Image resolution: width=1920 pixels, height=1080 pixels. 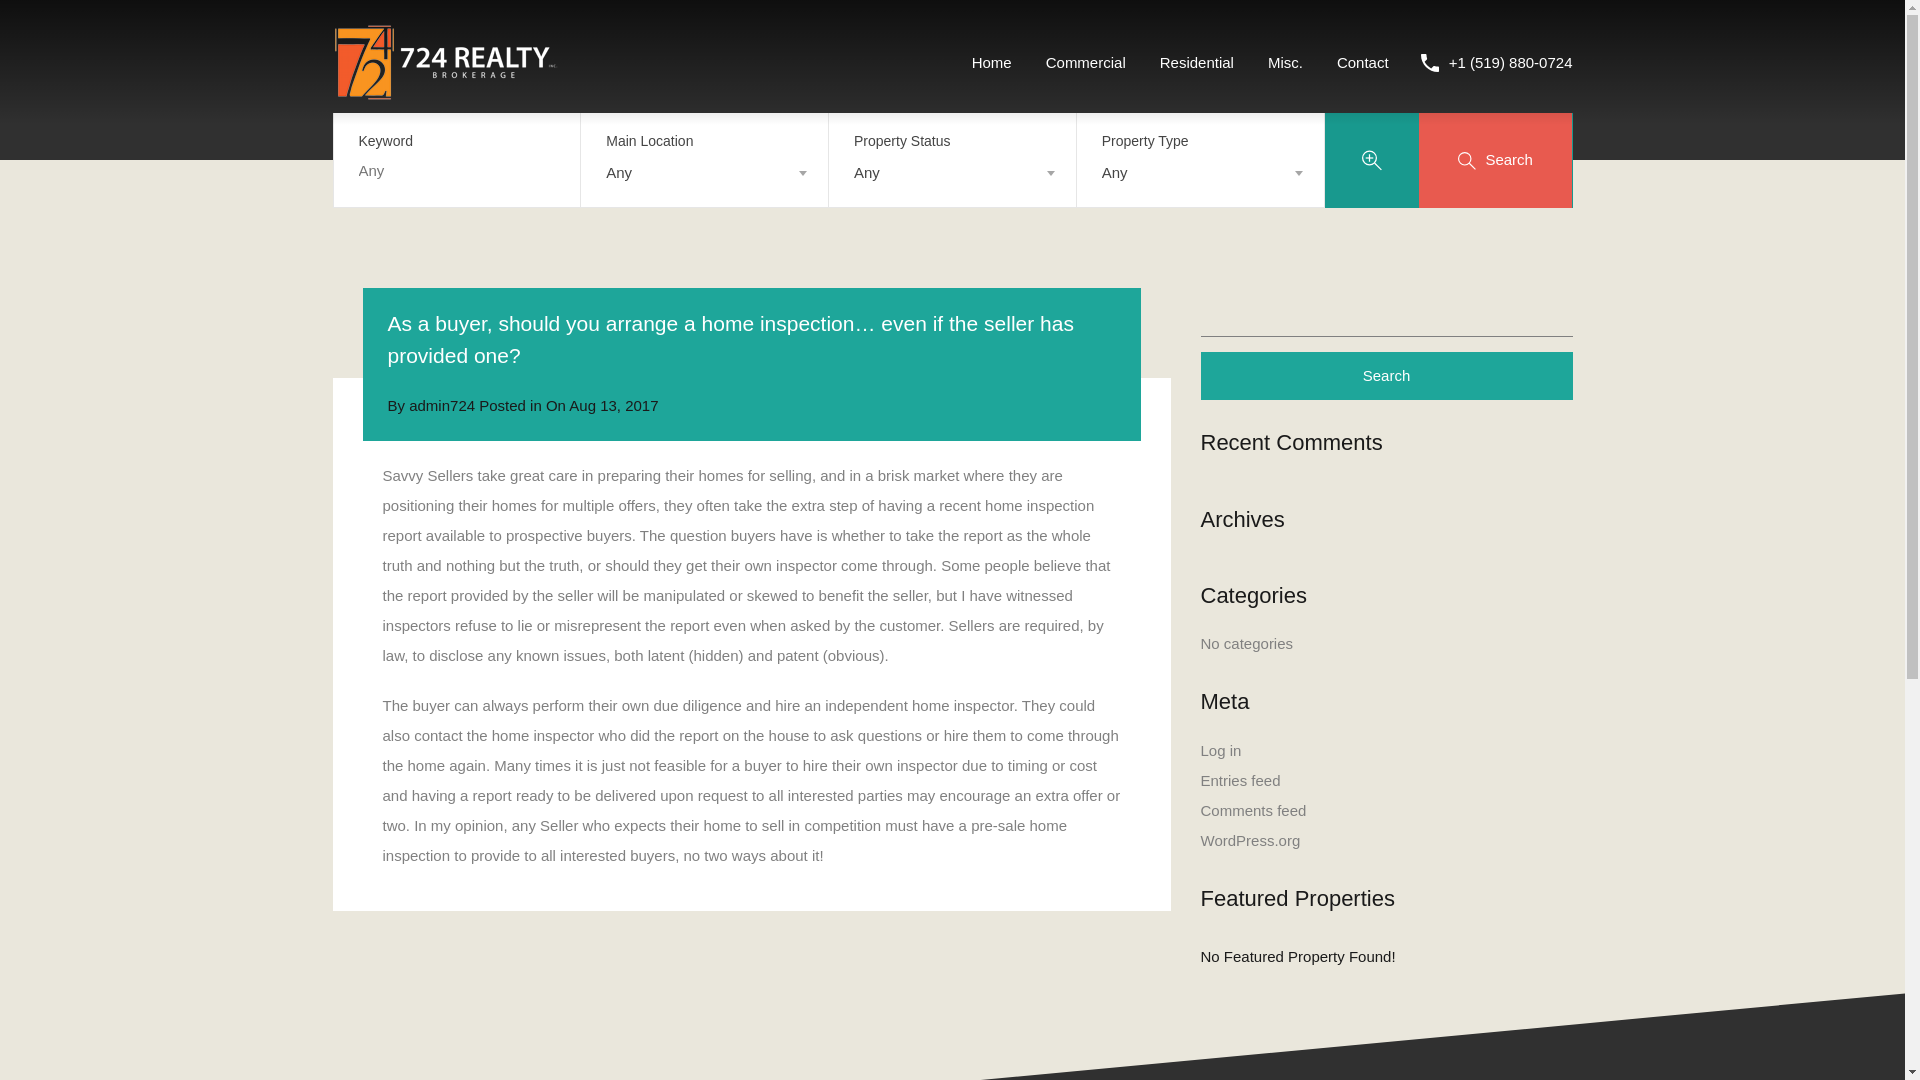 I want to click on 724 Realty, so click(x=445, y=90).